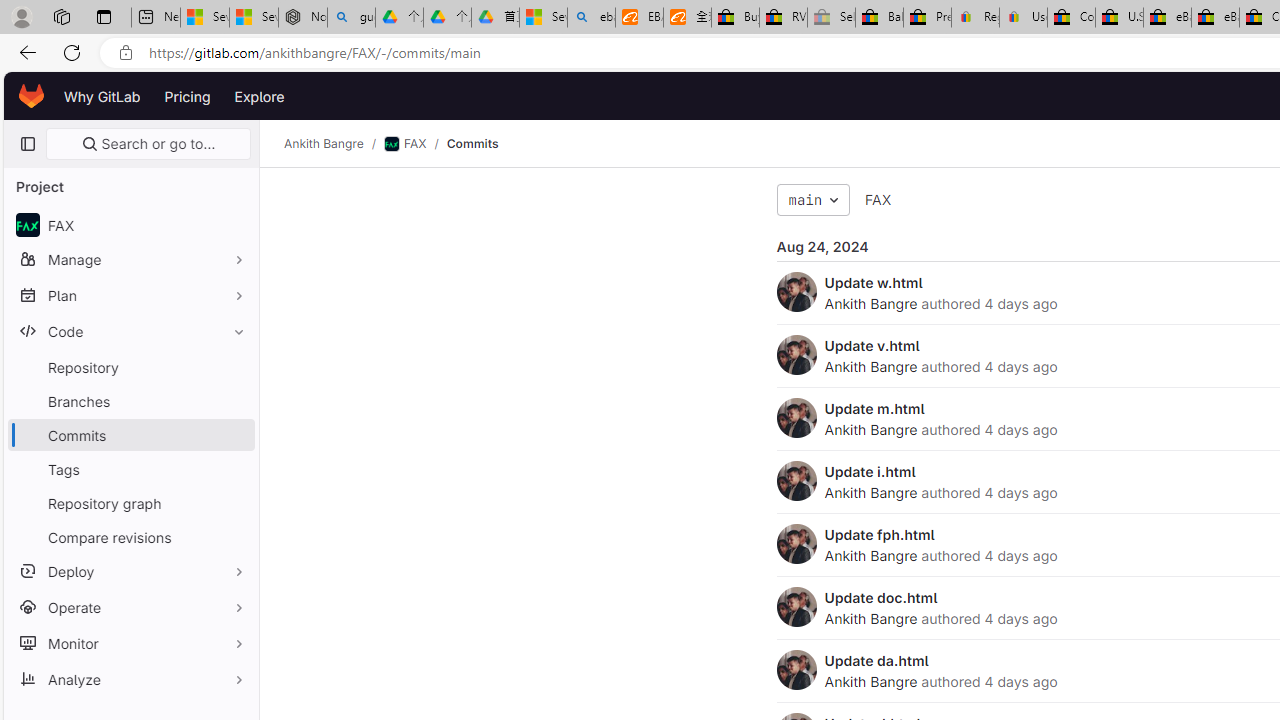  Describe the element at coordinates (130, 400) in the screenshot. I see `Branches` at that location.